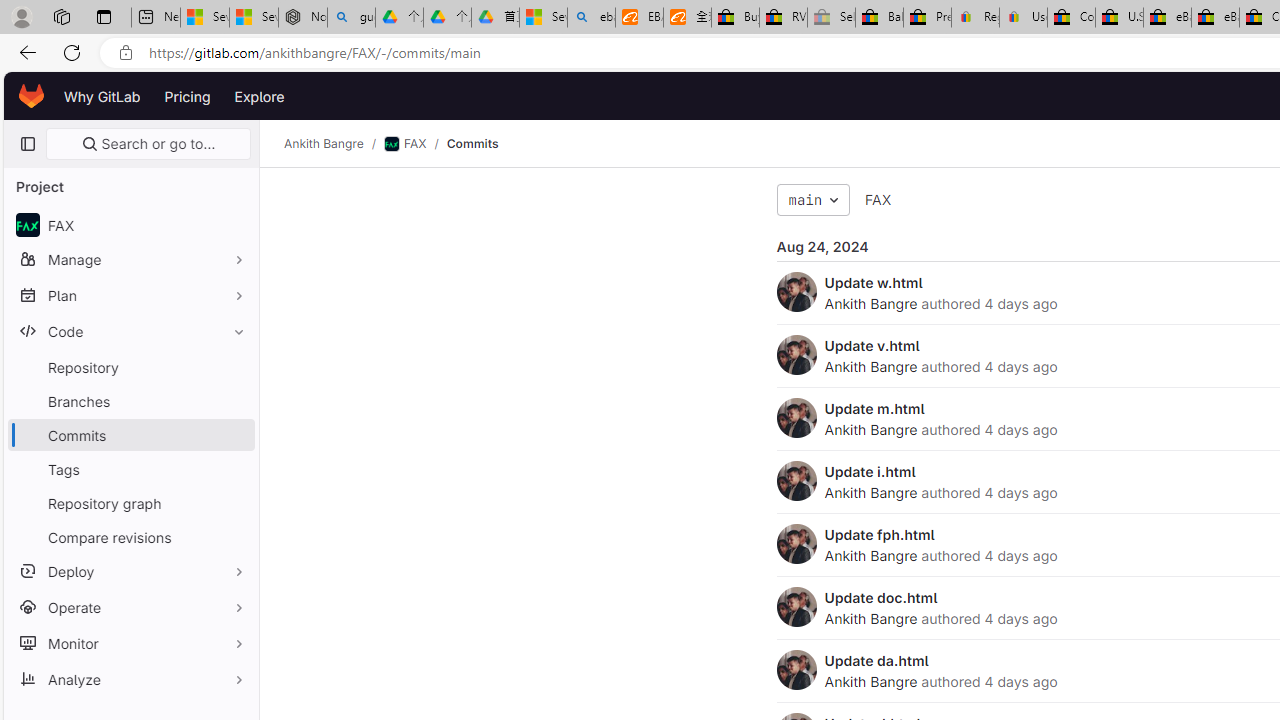  Describe the element at coordinates (130, 400) in the screenshot. I see `Branches` at that location.